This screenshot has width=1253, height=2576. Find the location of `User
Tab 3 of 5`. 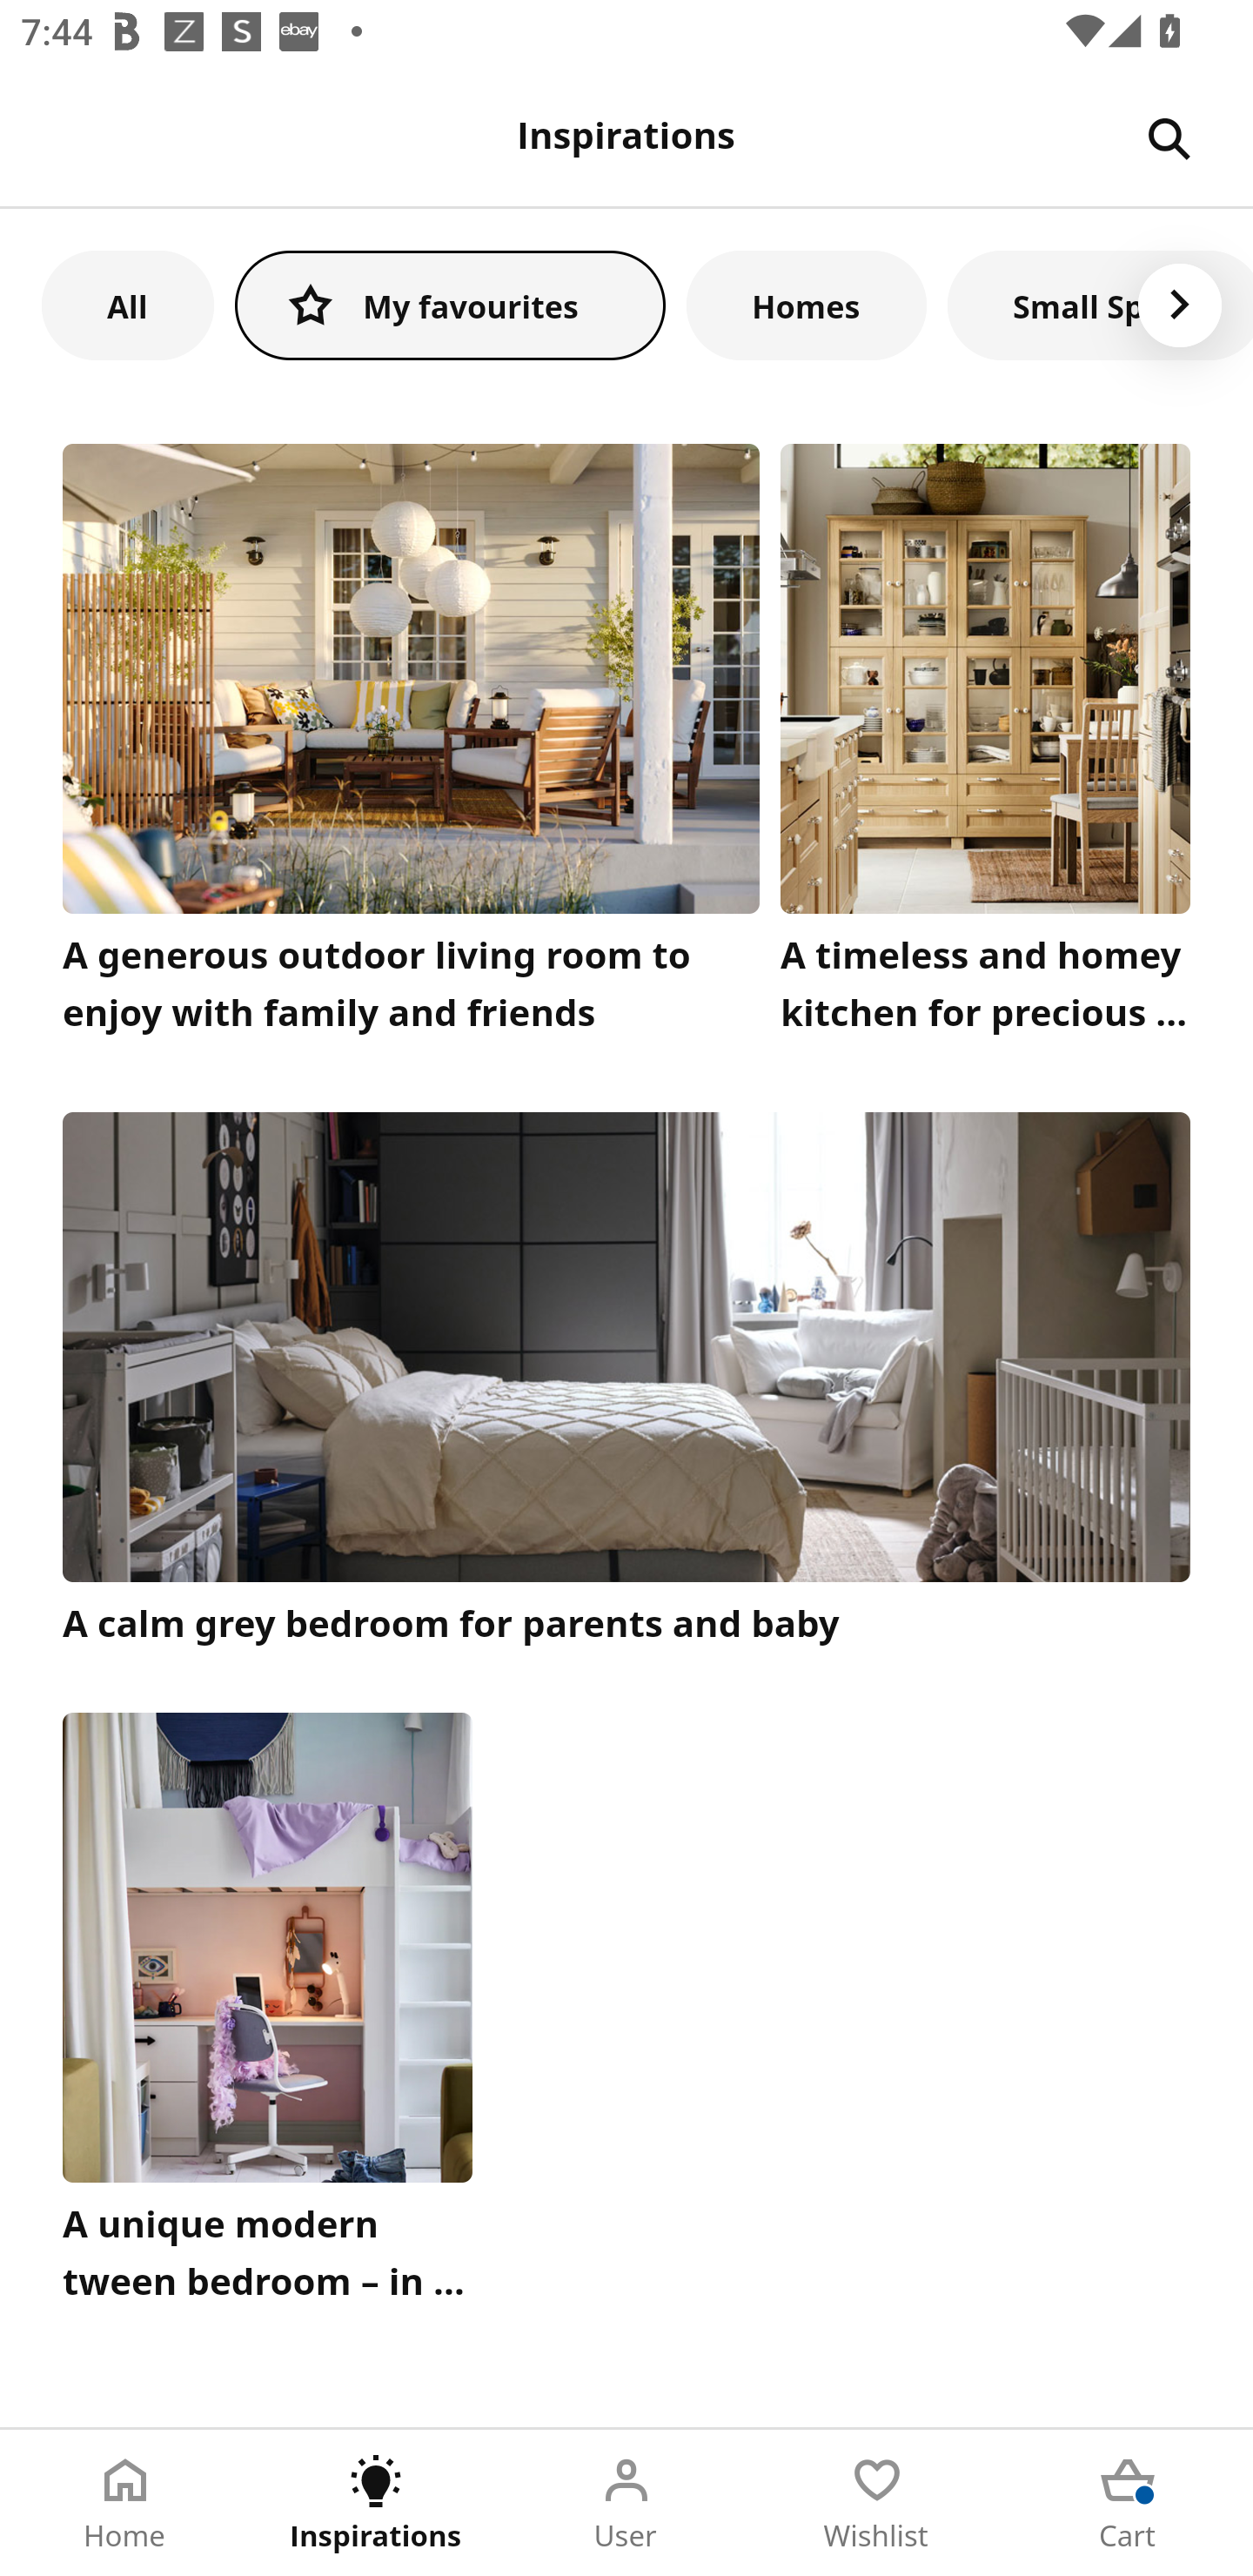

User
Tab 3 of 5 is located at coordinates (626, 2503).